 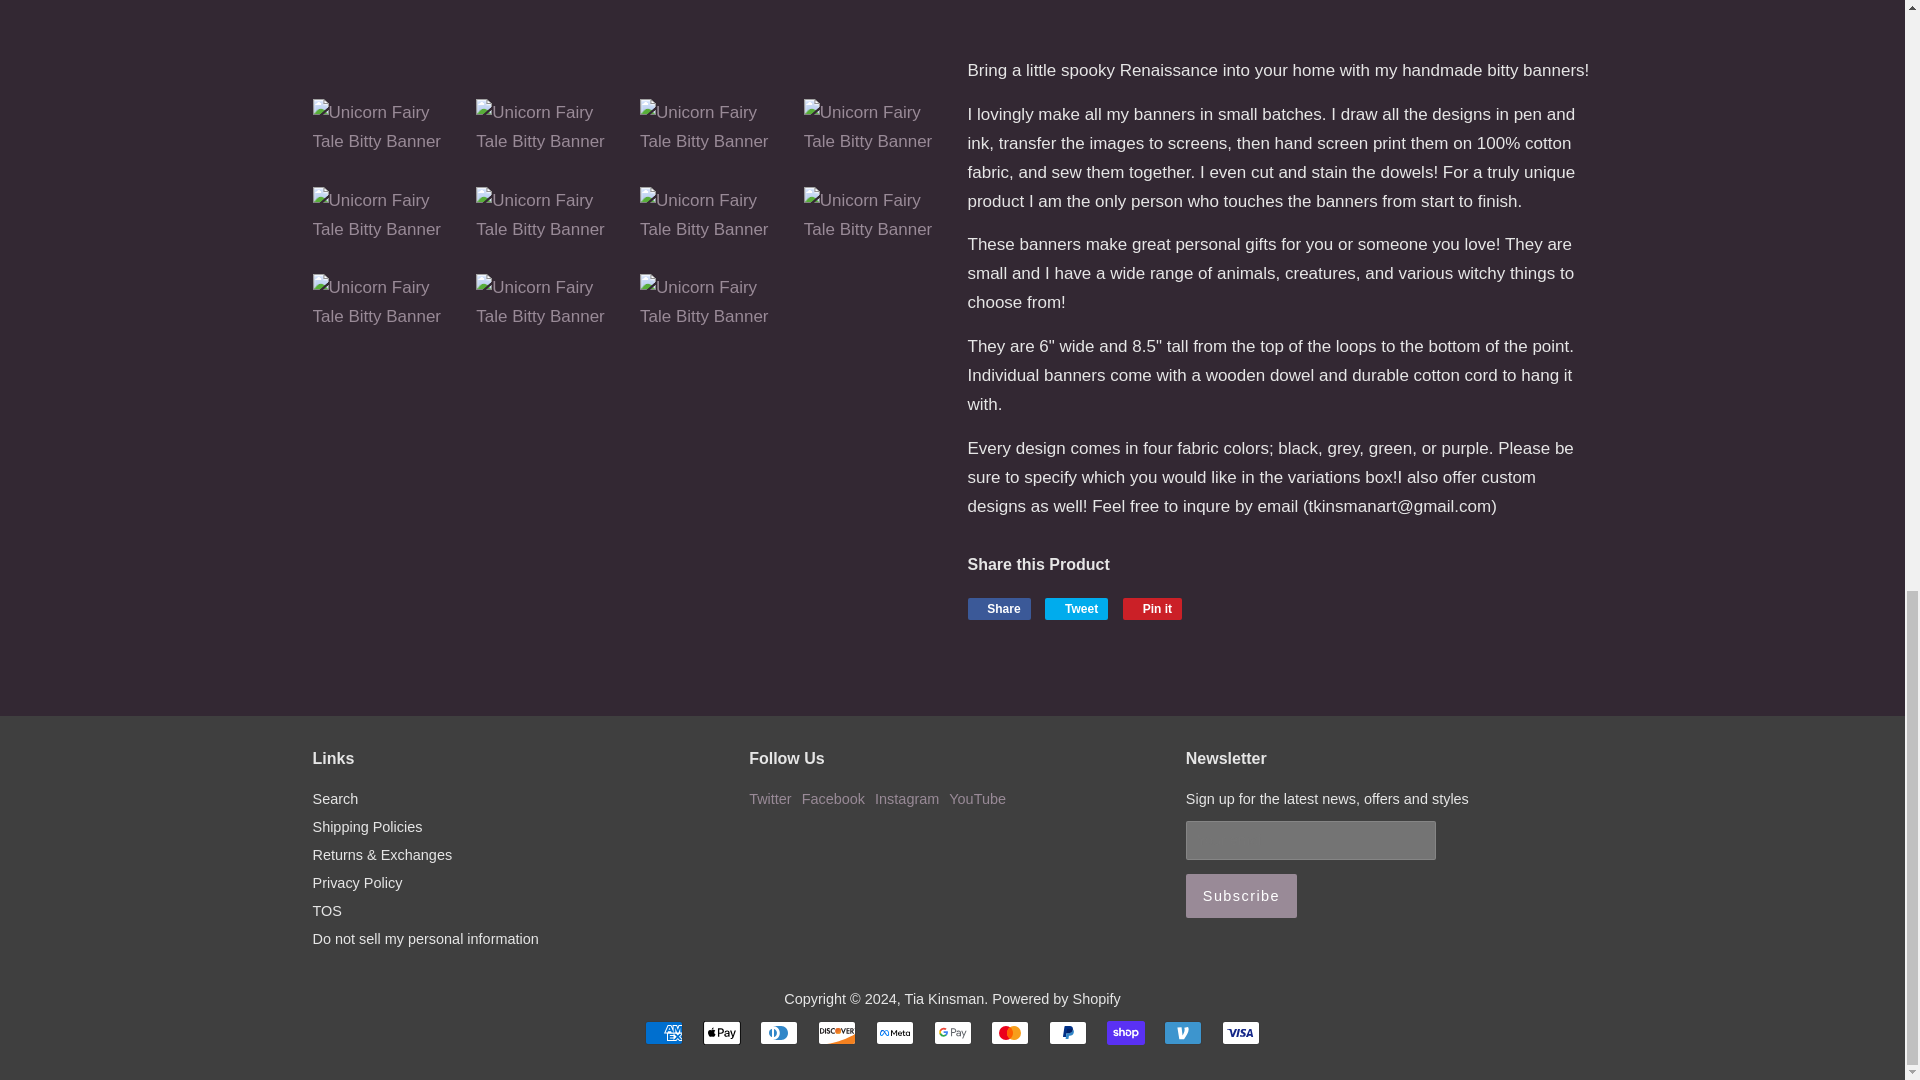 What do you see at coordinates (894, 1032) in the screenshot?
I see `Meta Pay` at bounding box center [894, 1032].